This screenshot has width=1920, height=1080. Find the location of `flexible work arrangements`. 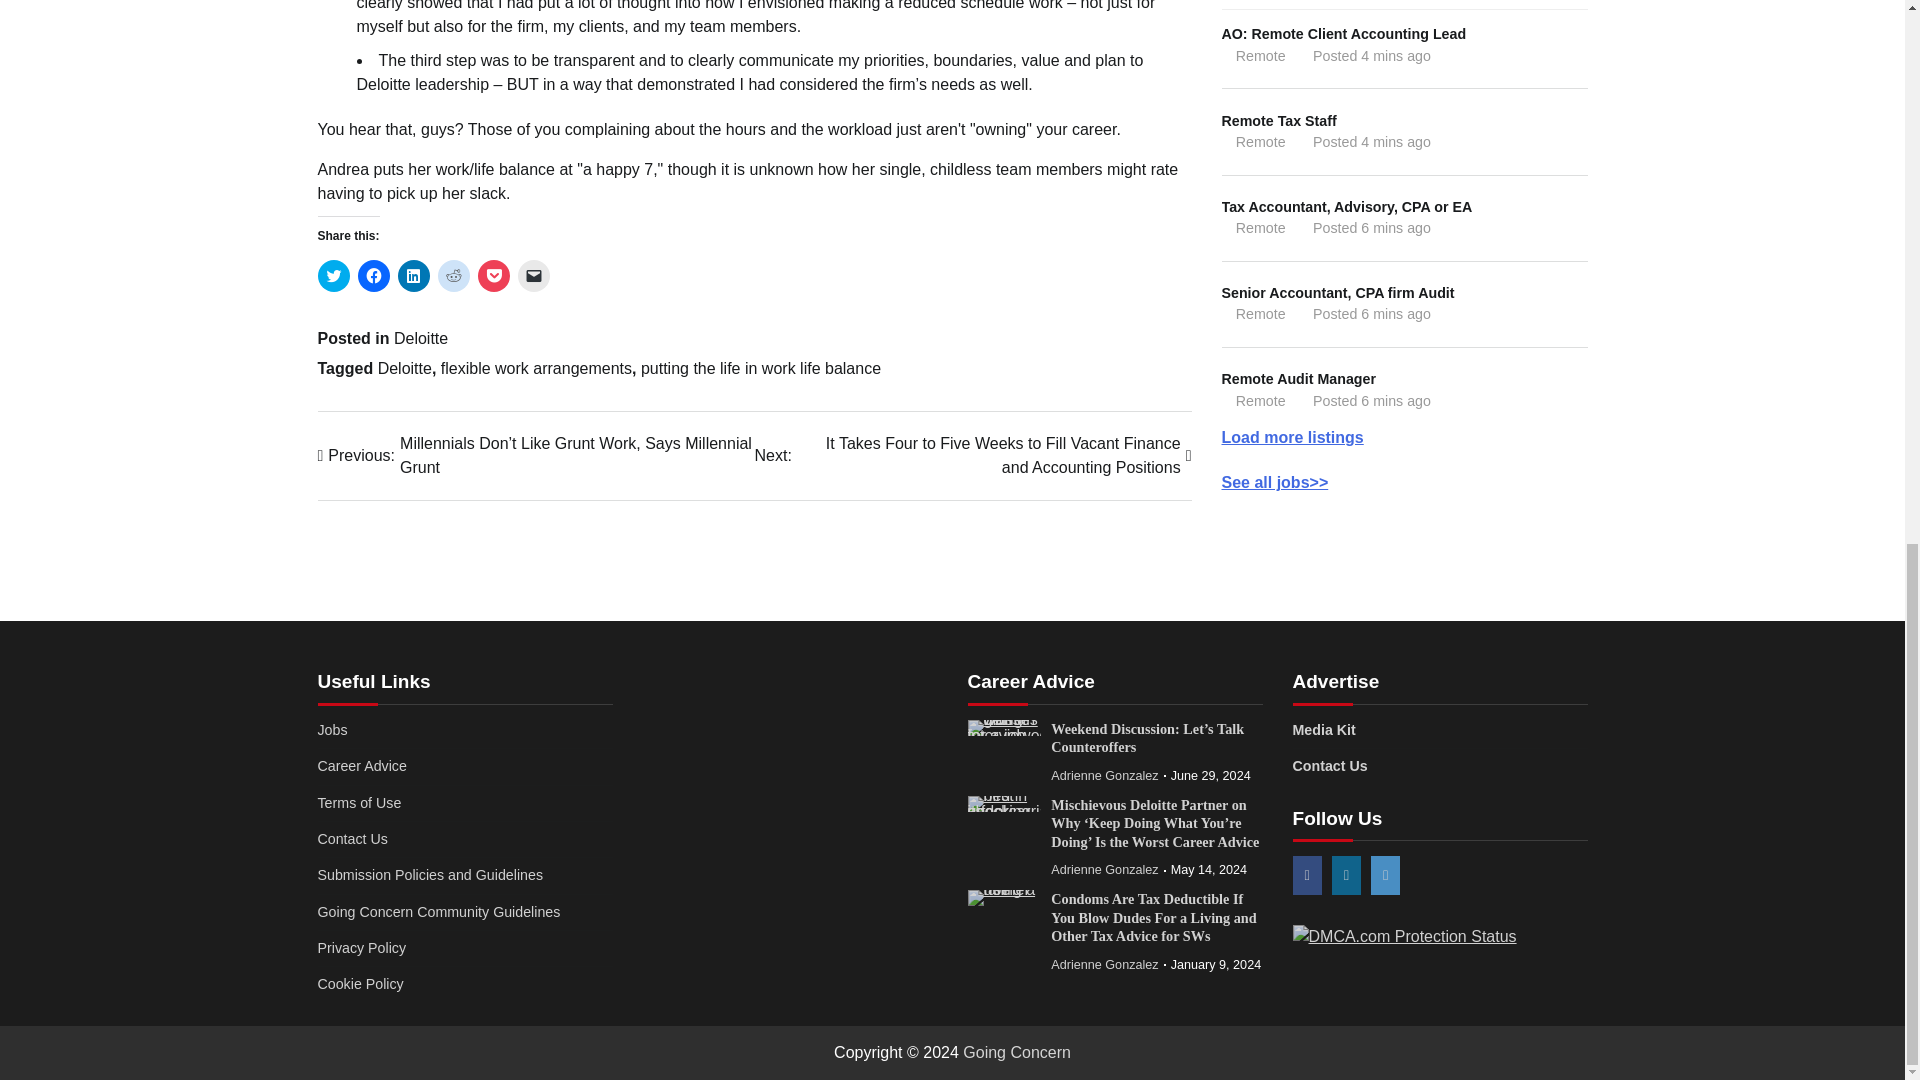

flexible work arrangements is located at coordinates (536, 368).